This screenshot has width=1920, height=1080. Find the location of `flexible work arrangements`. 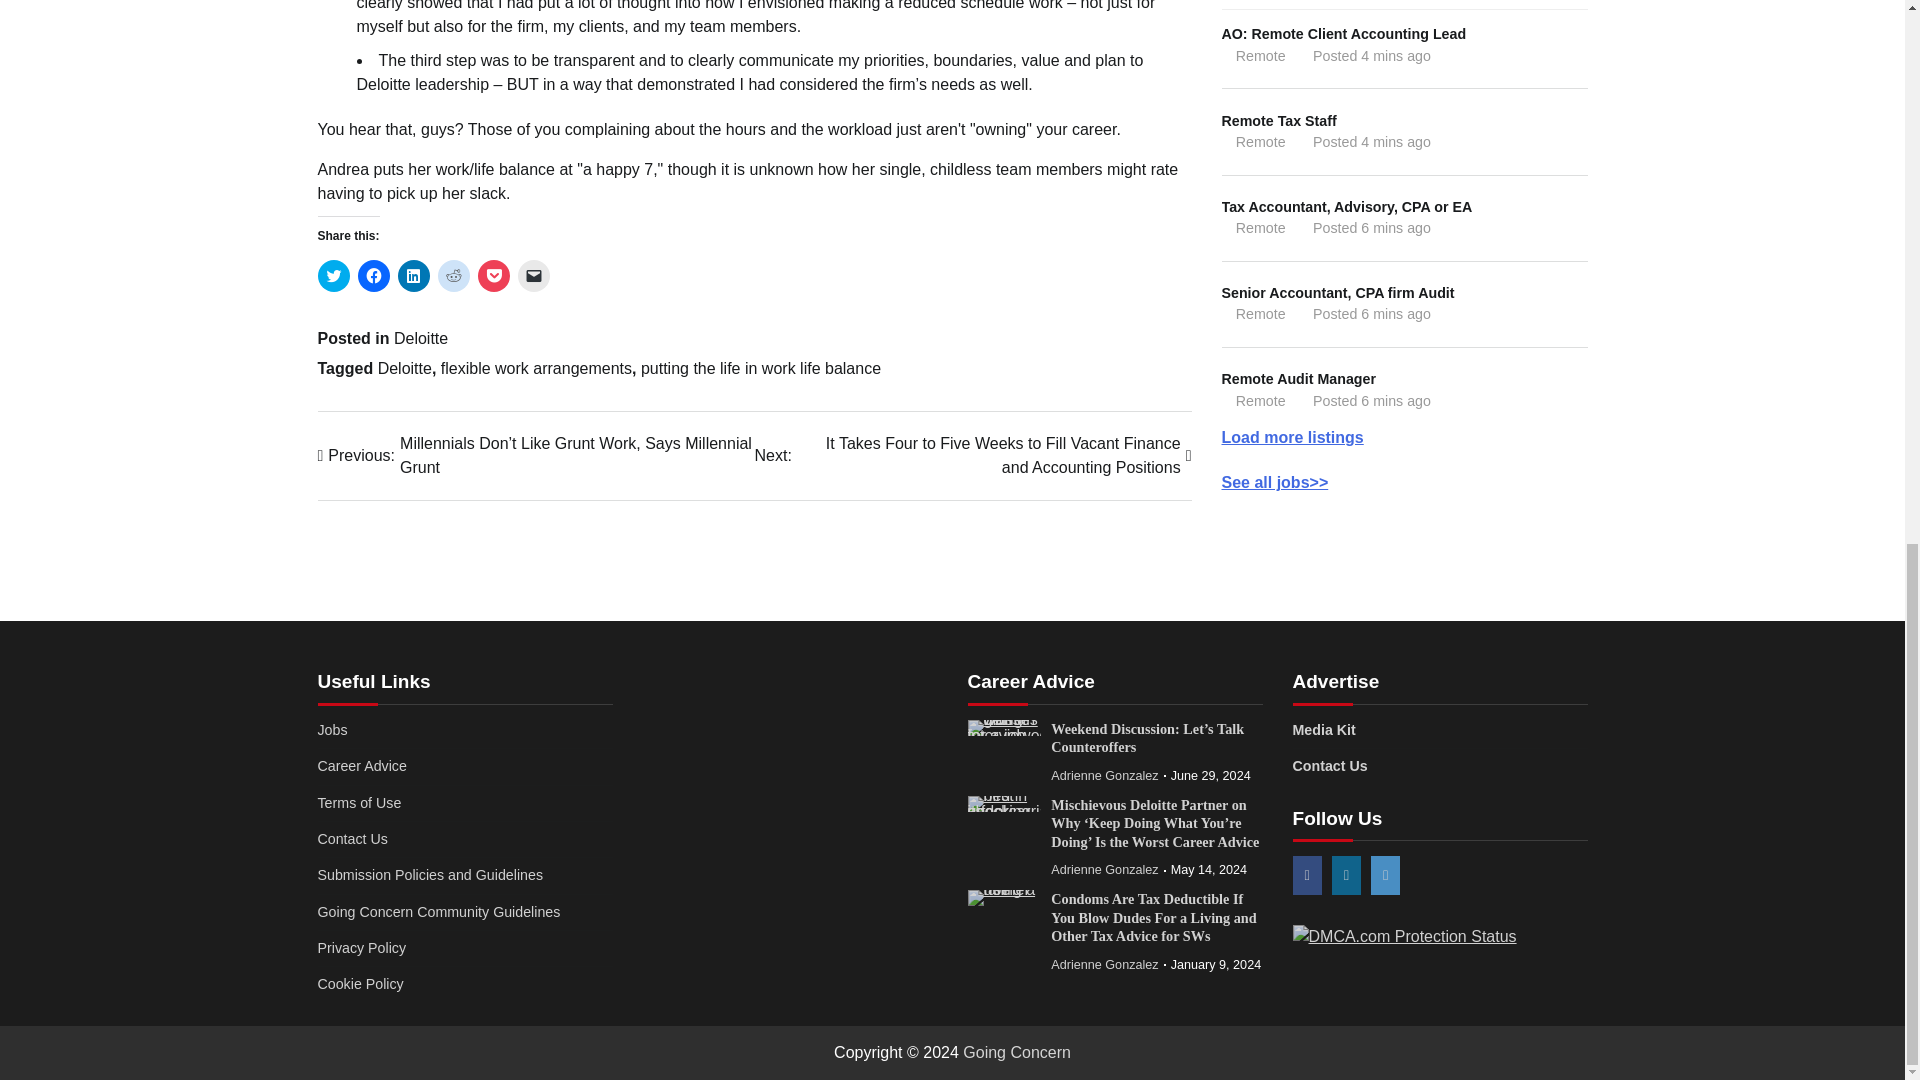

flexible work arrangements is located at coordinates (536, 368).